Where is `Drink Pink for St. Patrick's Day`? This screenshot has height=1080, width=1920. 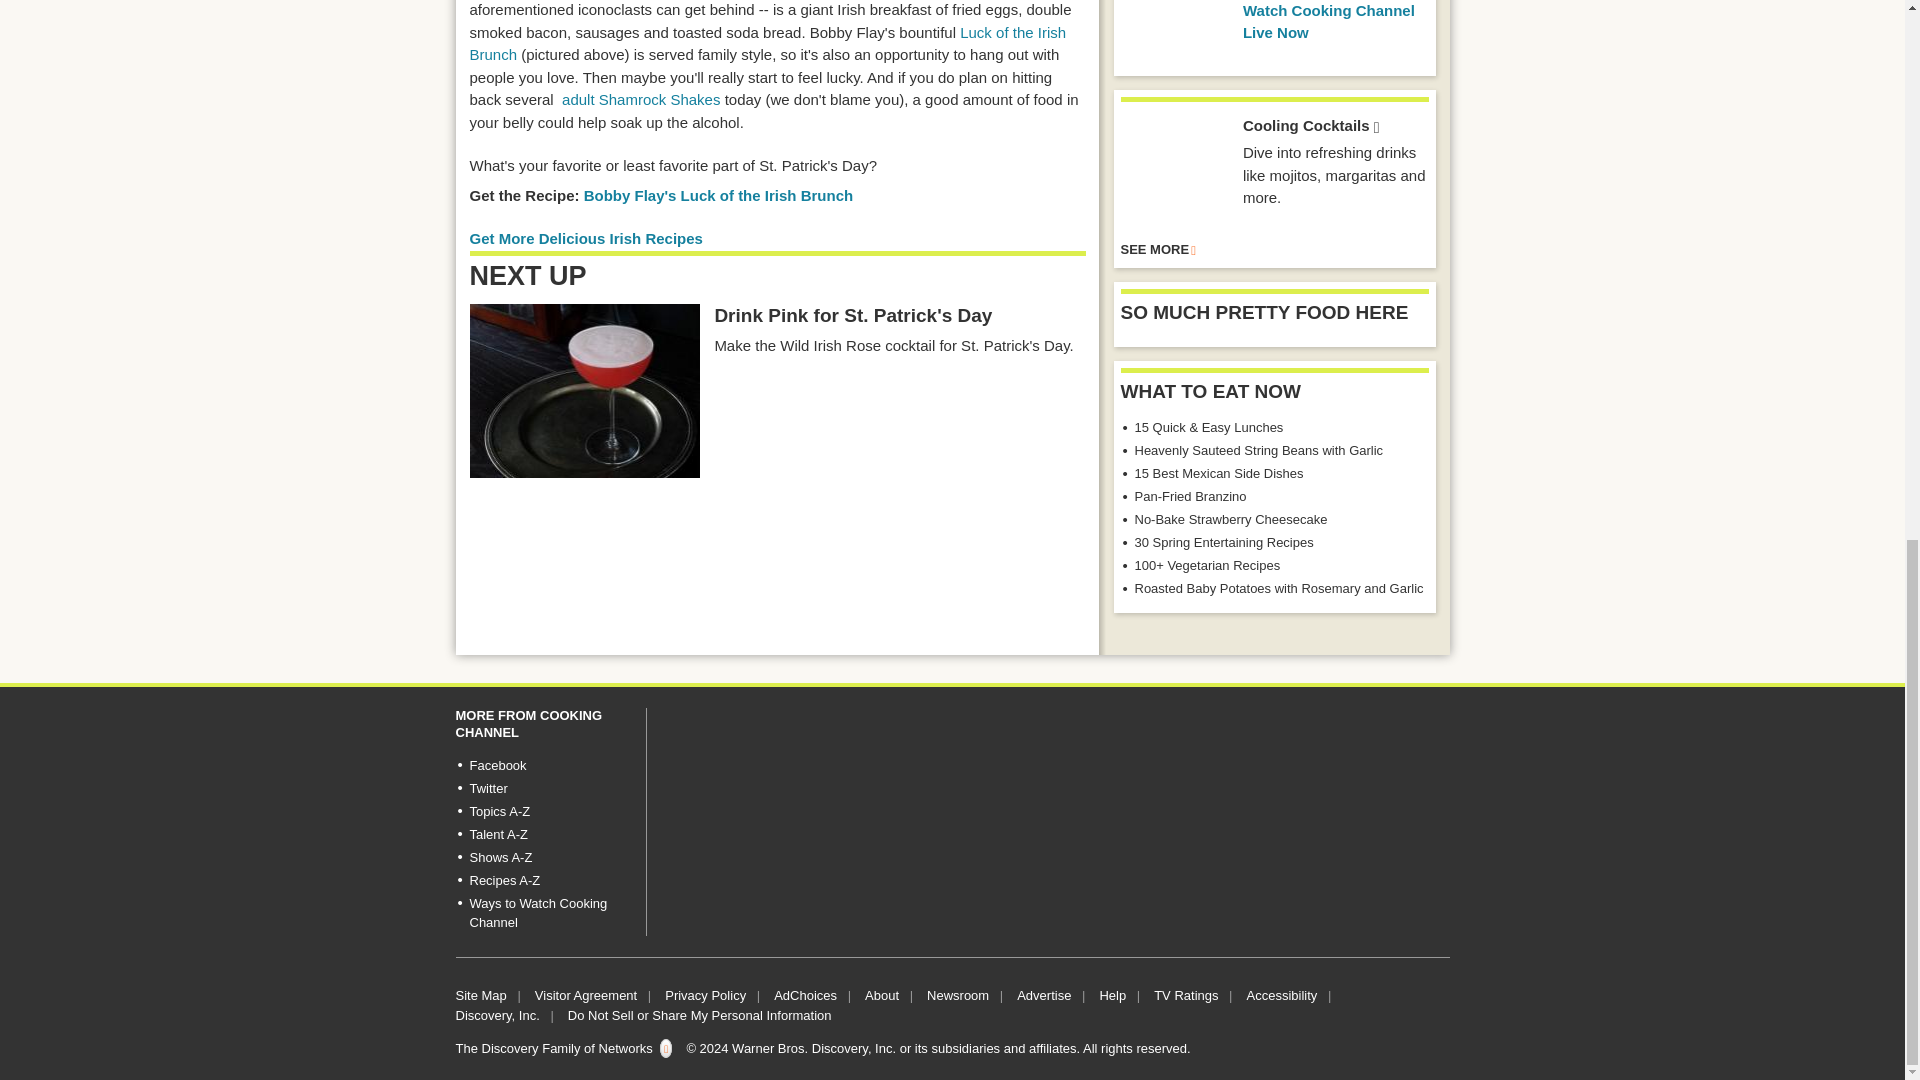 Drink Pink for St. Patrick's Day is located at coordinates (853, 316).